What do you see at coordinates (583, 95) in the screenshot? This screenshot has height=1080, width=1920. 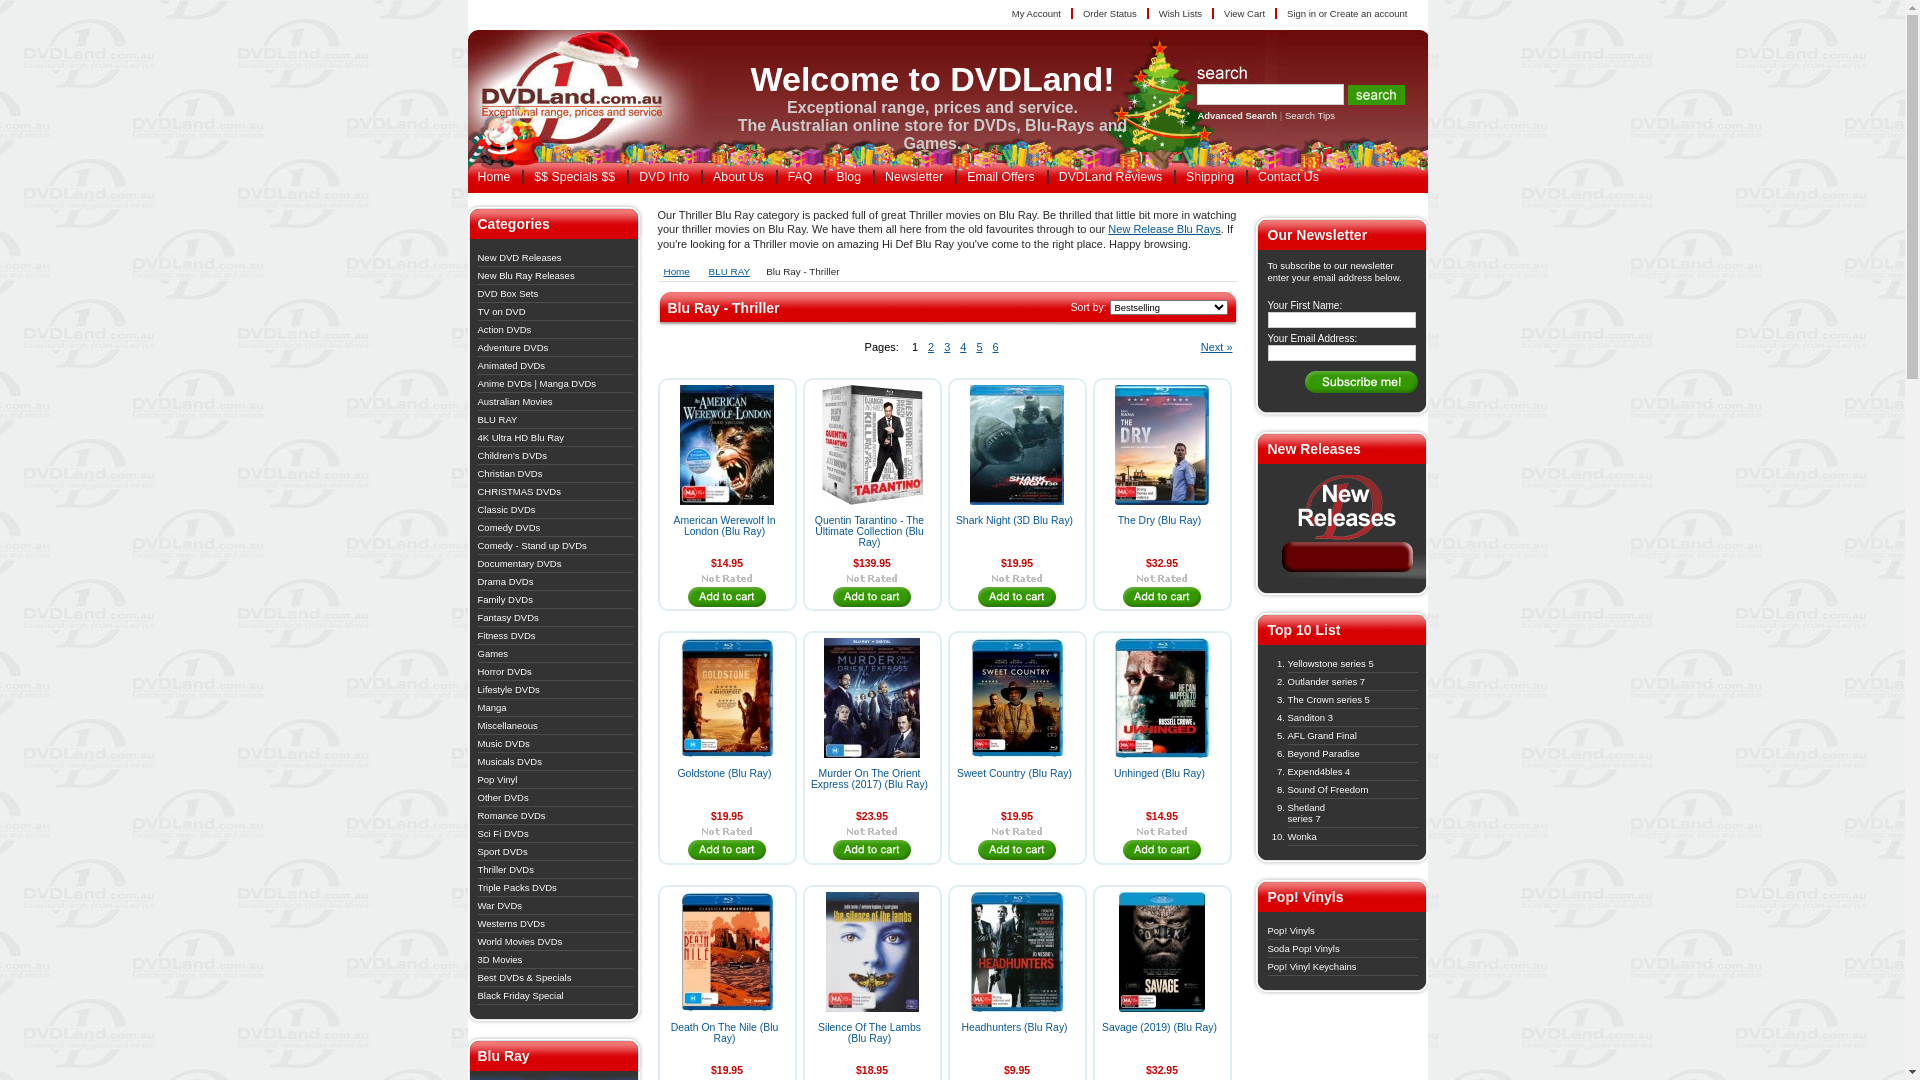 I see ` ` at bounding box center [583, 95].